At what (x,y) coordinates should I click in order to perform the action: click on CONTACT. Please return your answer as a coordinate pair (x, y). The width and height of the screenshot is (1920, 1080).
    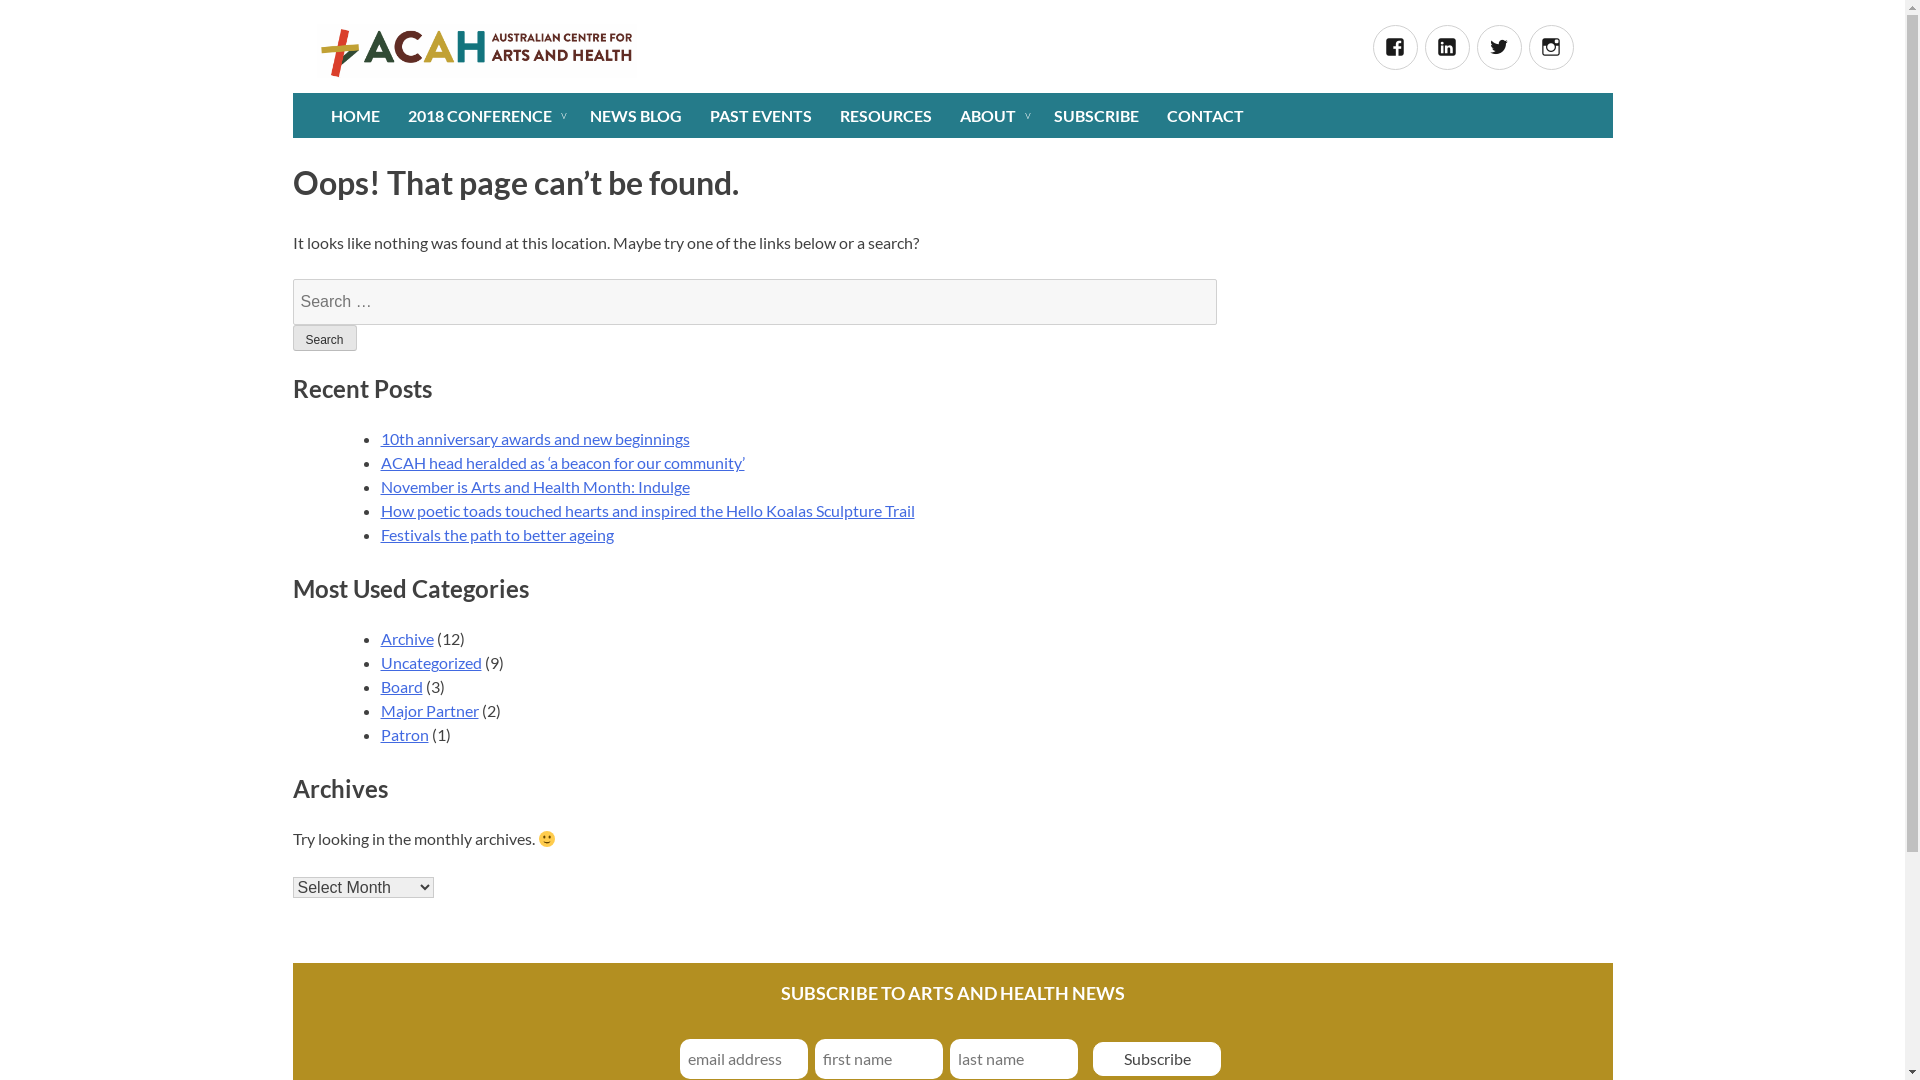
    Looking at the image, I should click on (1204, 116).